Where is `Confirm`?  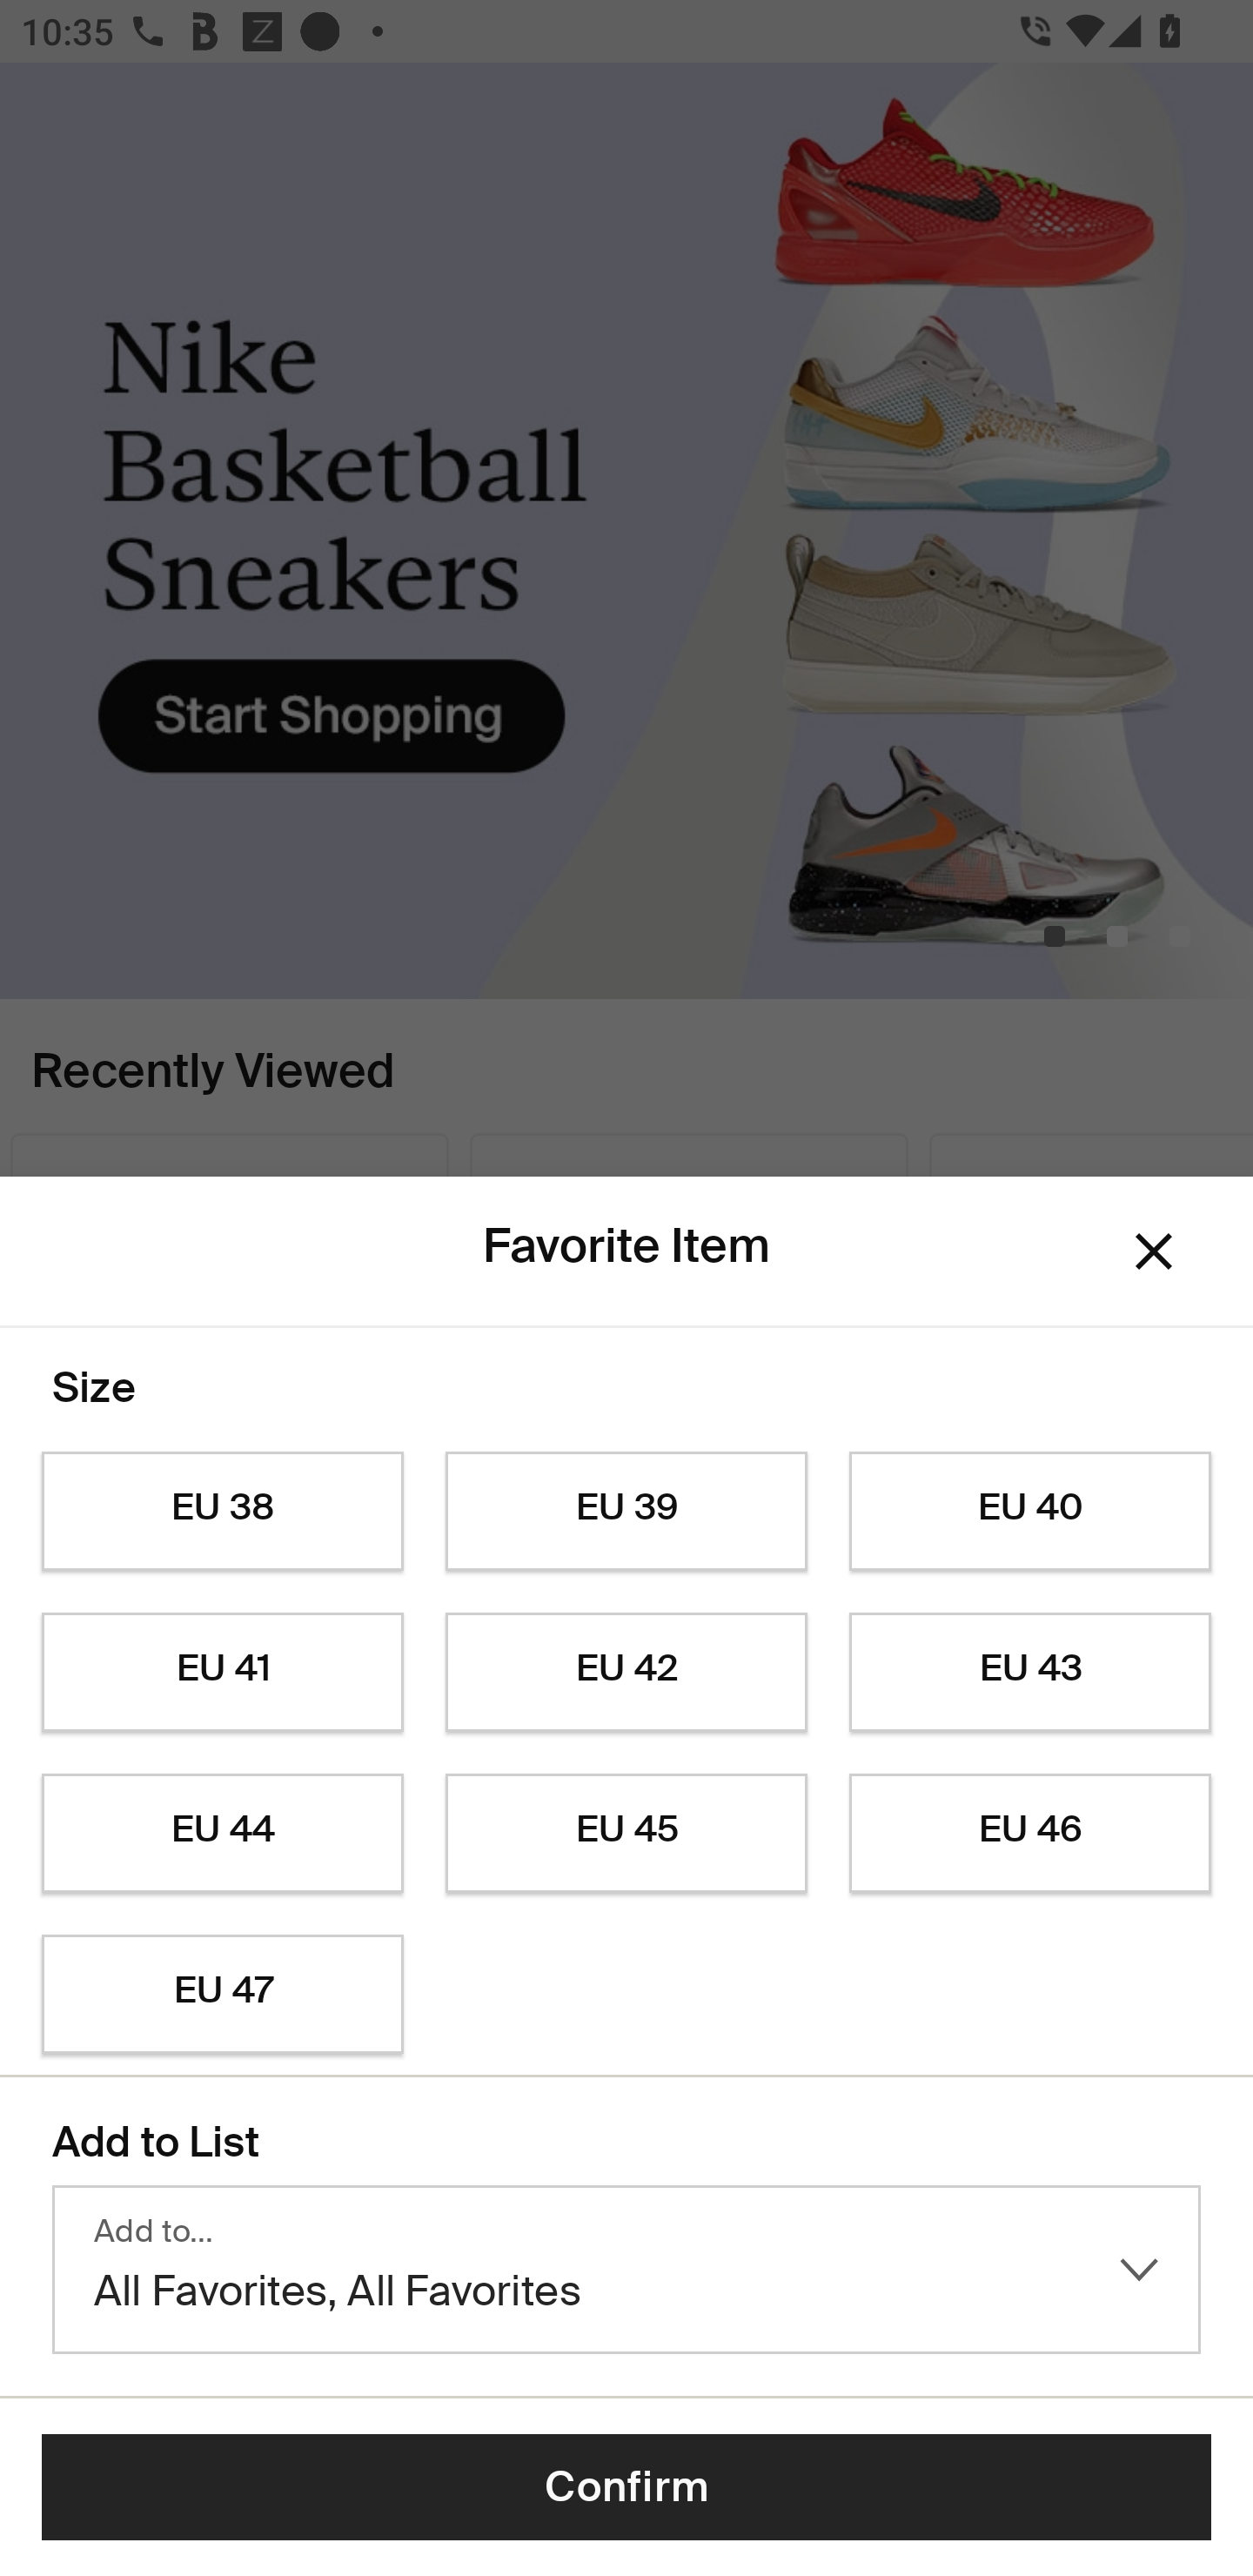 Confirm is located at coordinates (626, 2487).